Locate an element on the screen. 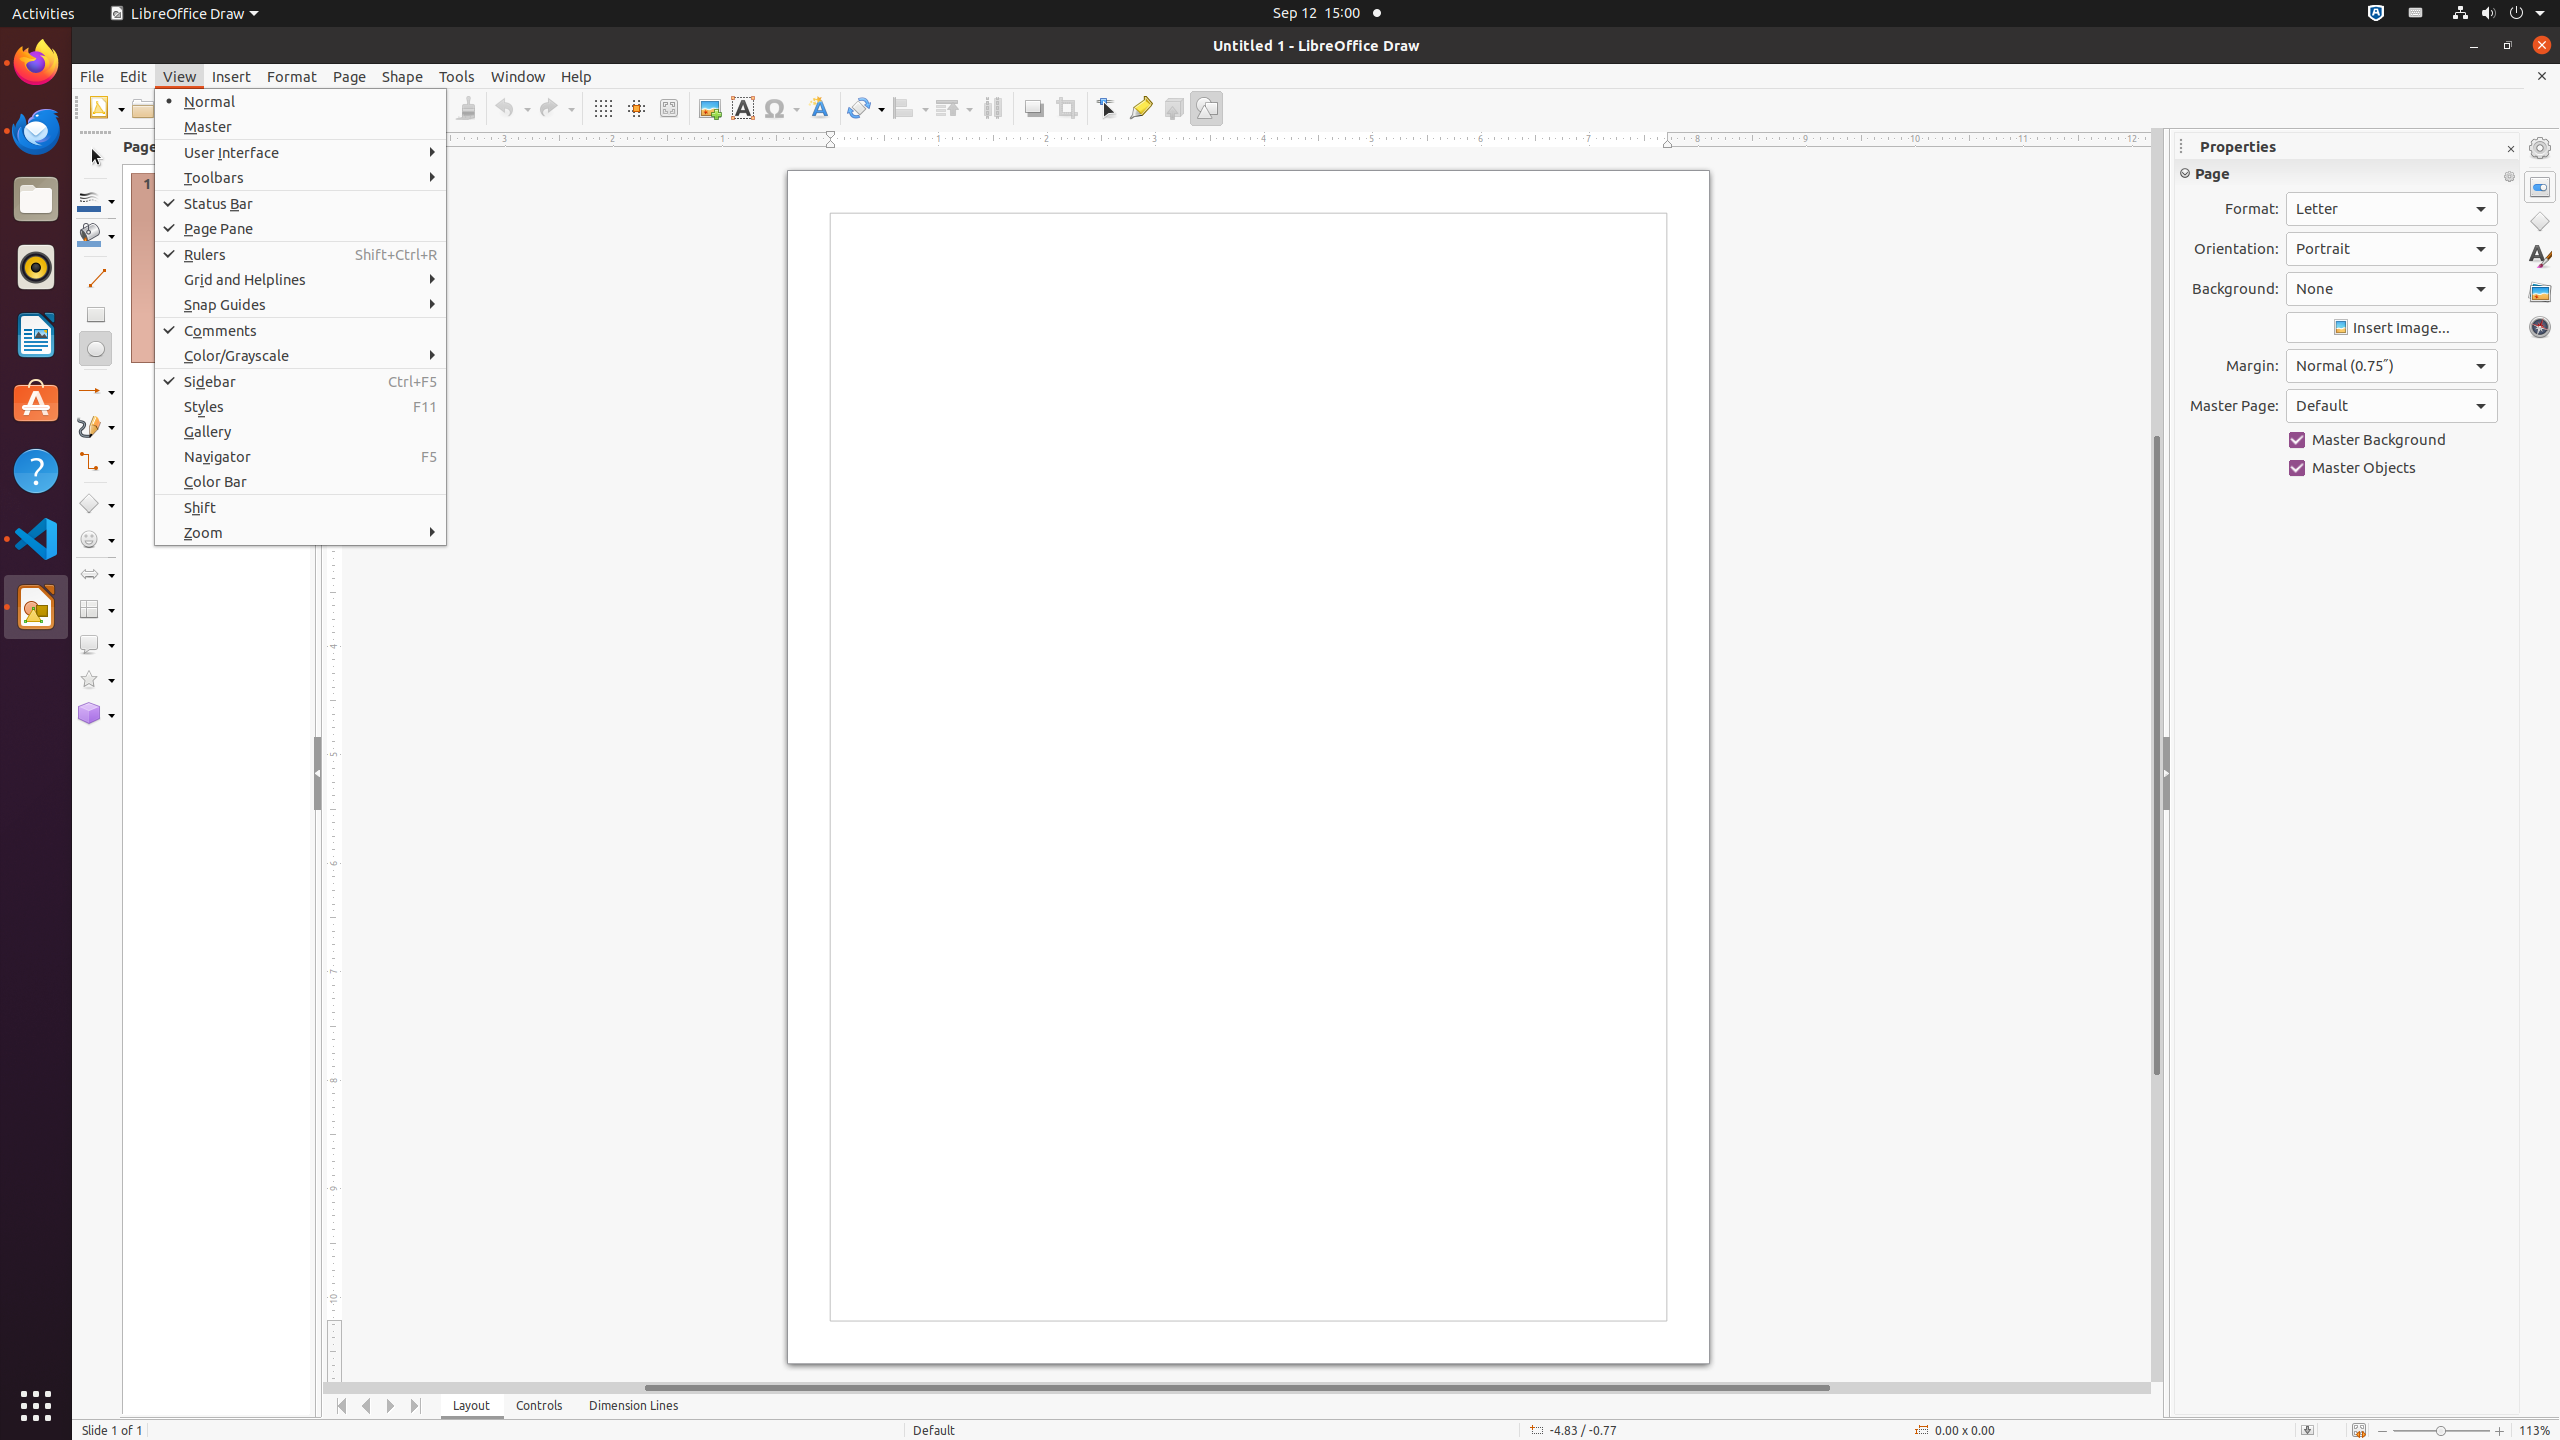 The height and width of the screenshot is (1440, 2560). Select is located at coordinates (96, 158).